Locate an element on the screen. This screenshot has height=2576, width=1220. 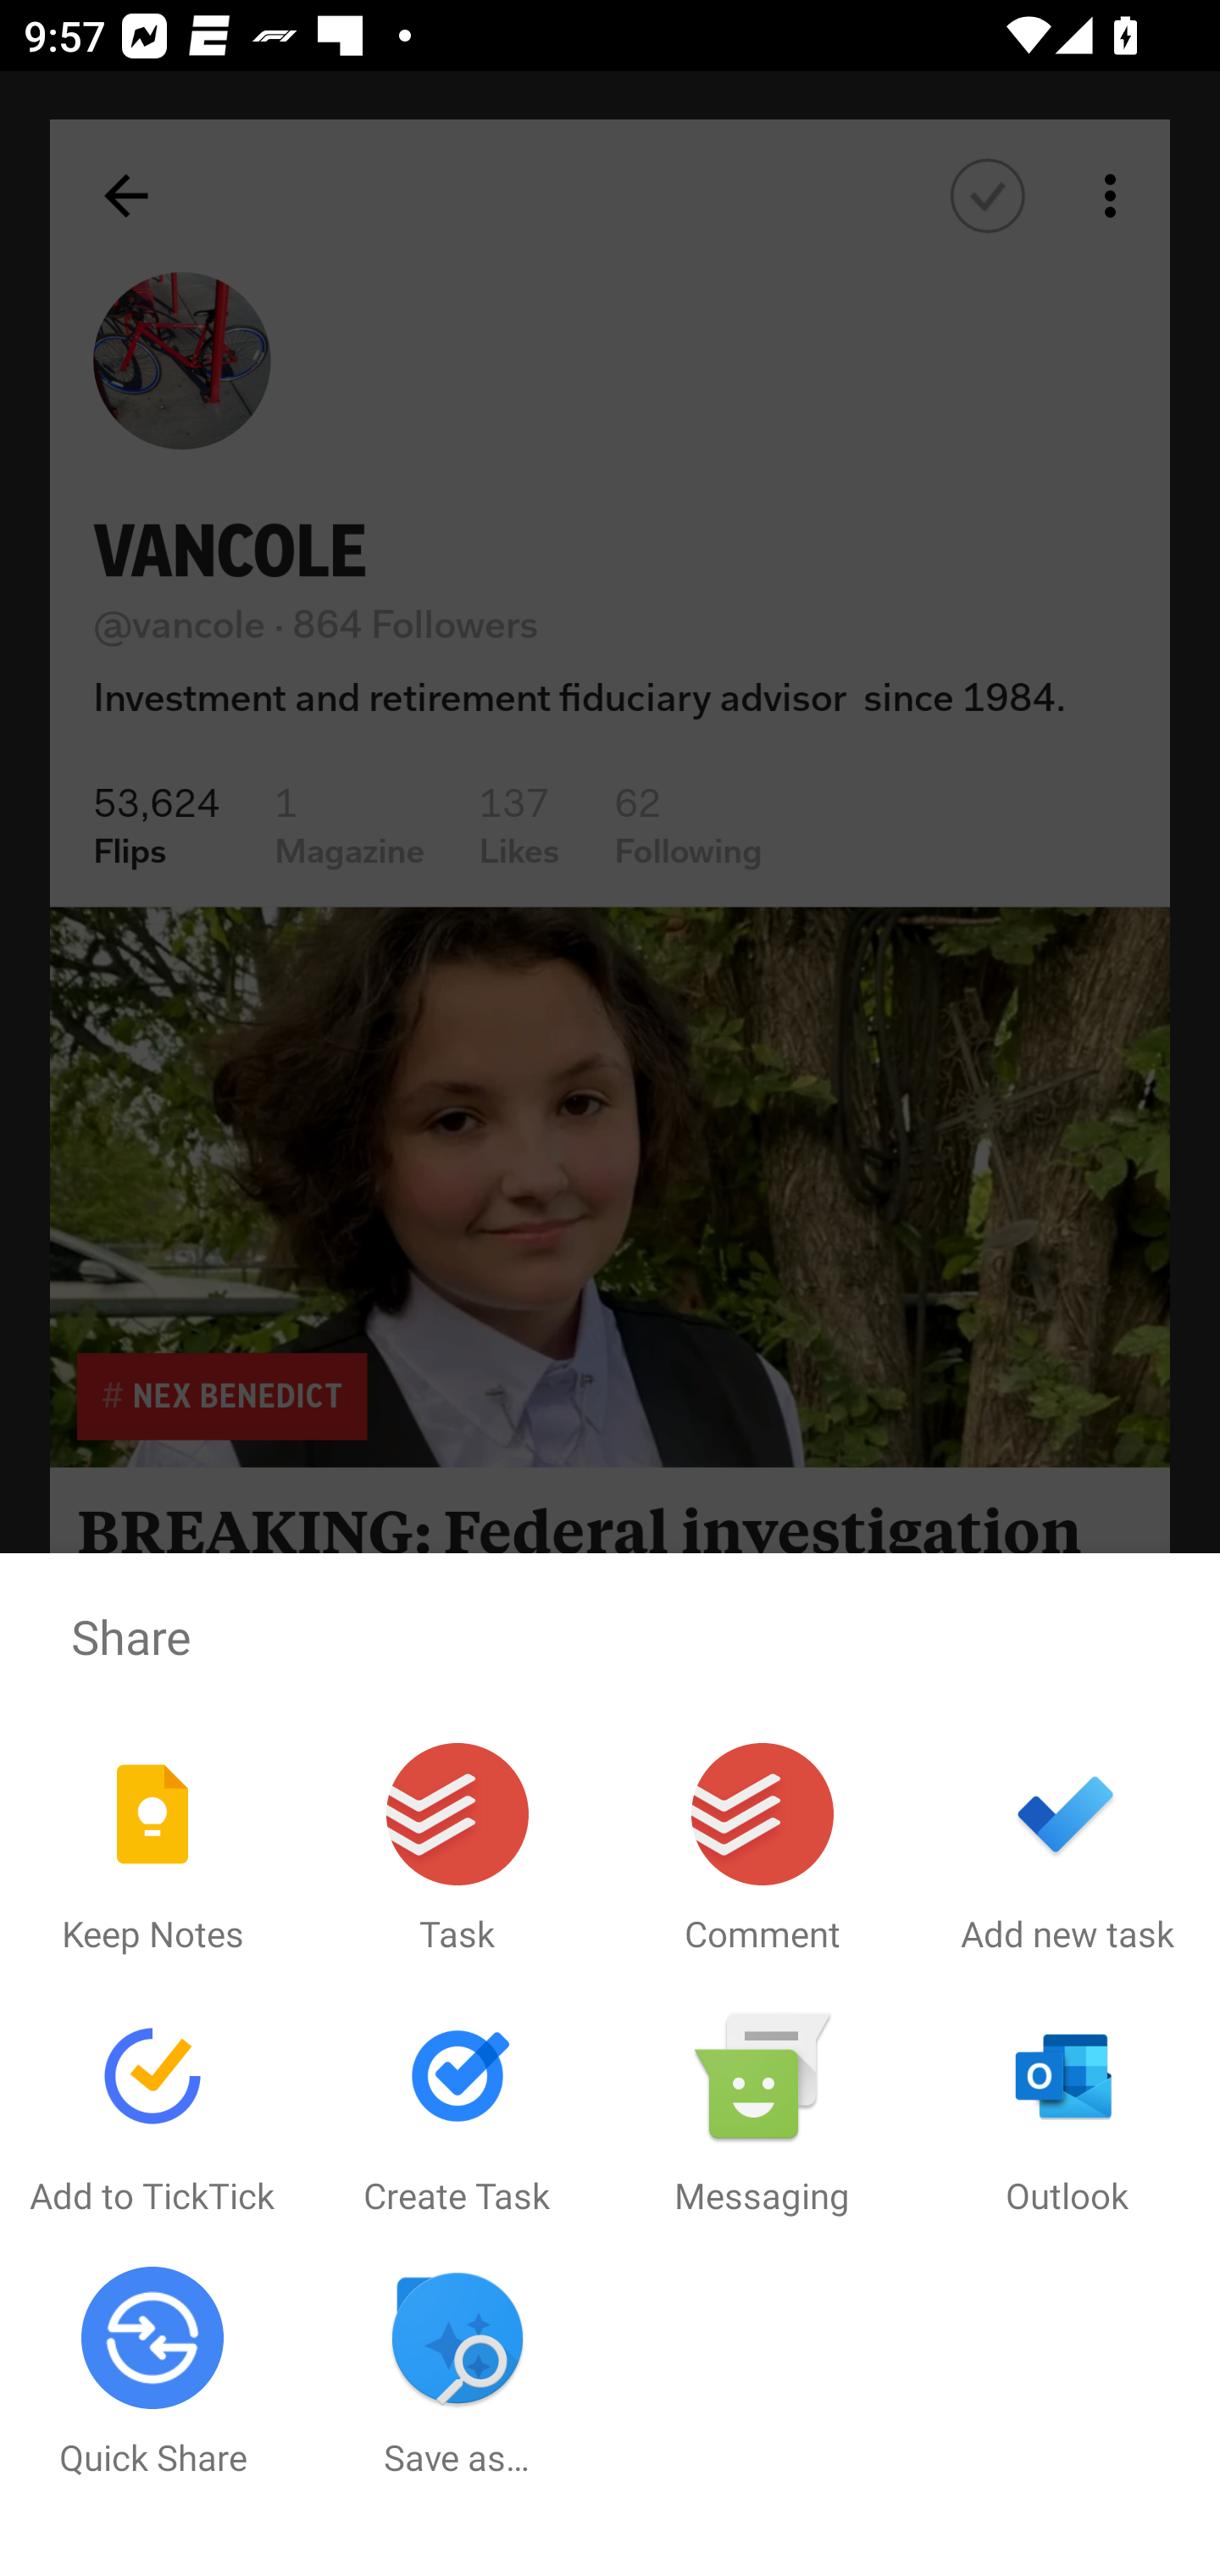
Outlook is located at coordinates (1067, 2112).